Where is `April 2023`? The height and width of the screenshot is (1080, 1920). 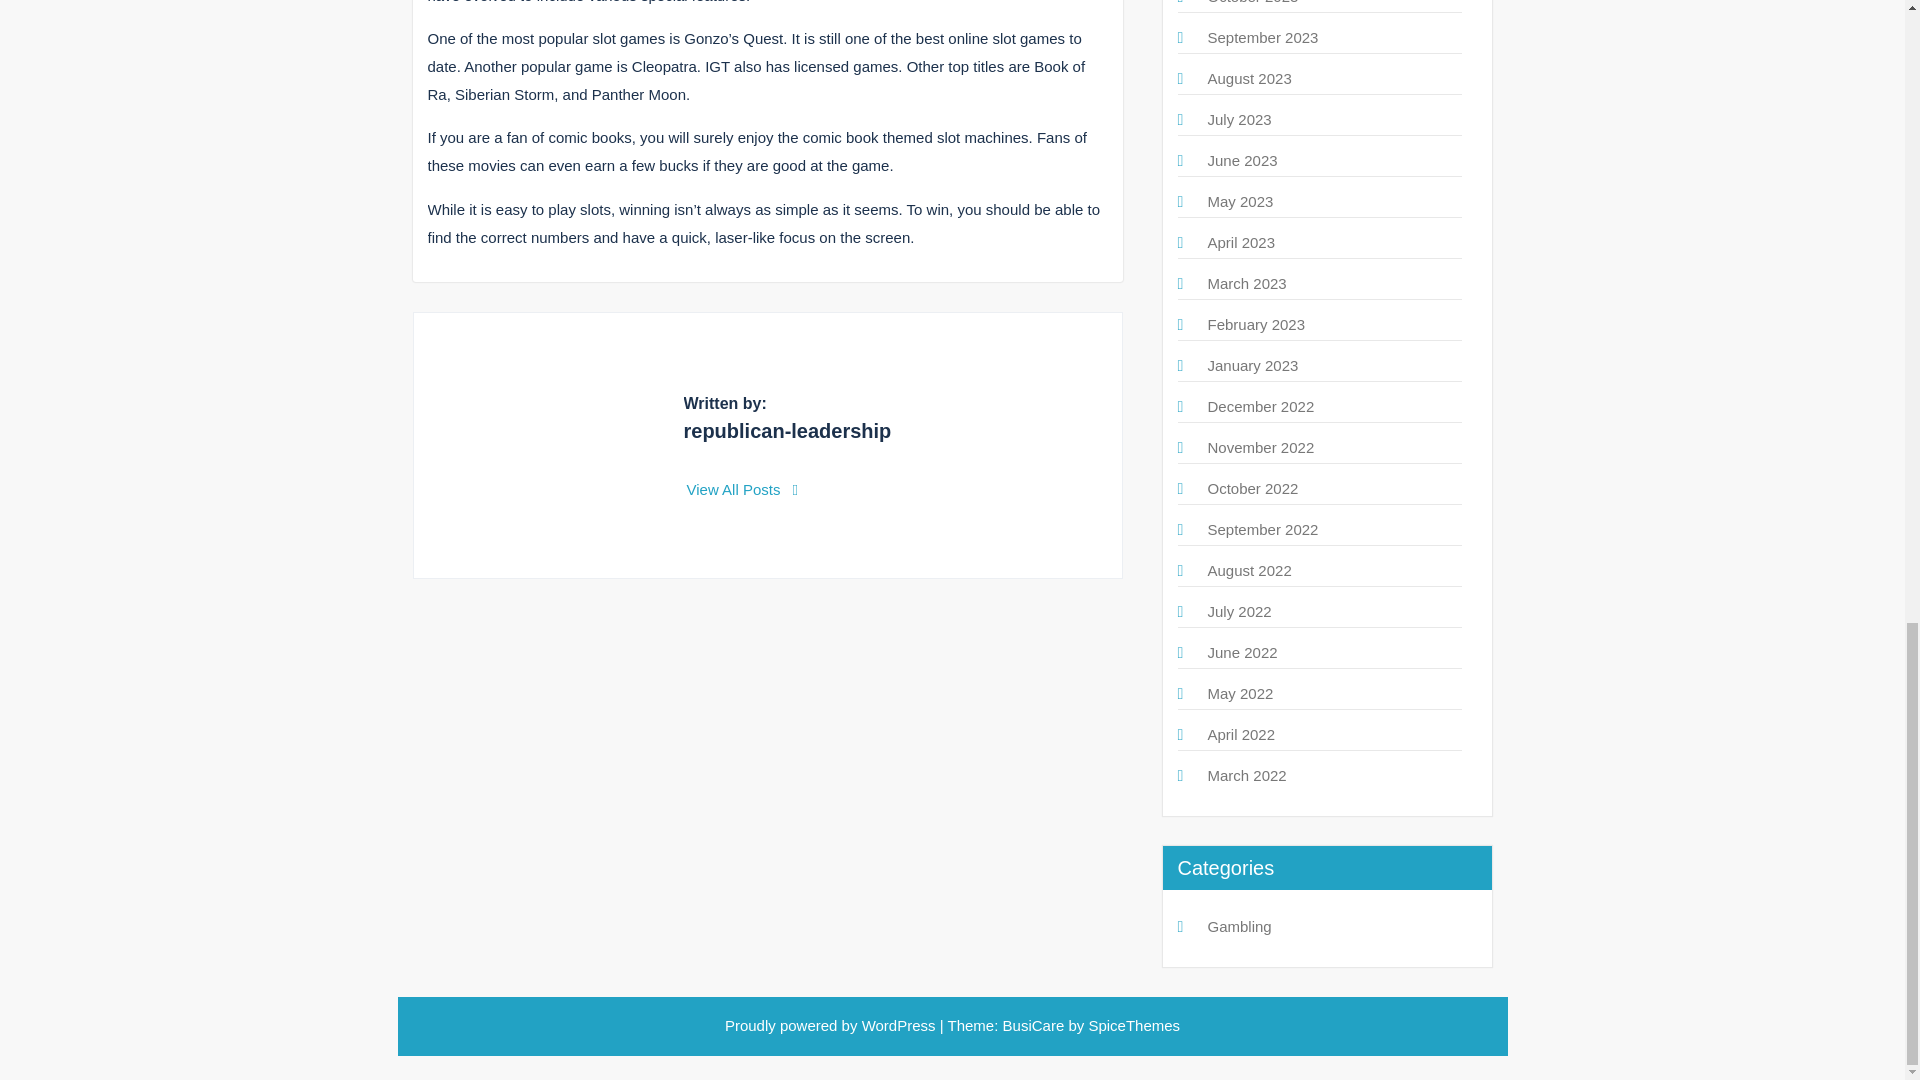
April 2023 is located at coordinates (1242, 242).